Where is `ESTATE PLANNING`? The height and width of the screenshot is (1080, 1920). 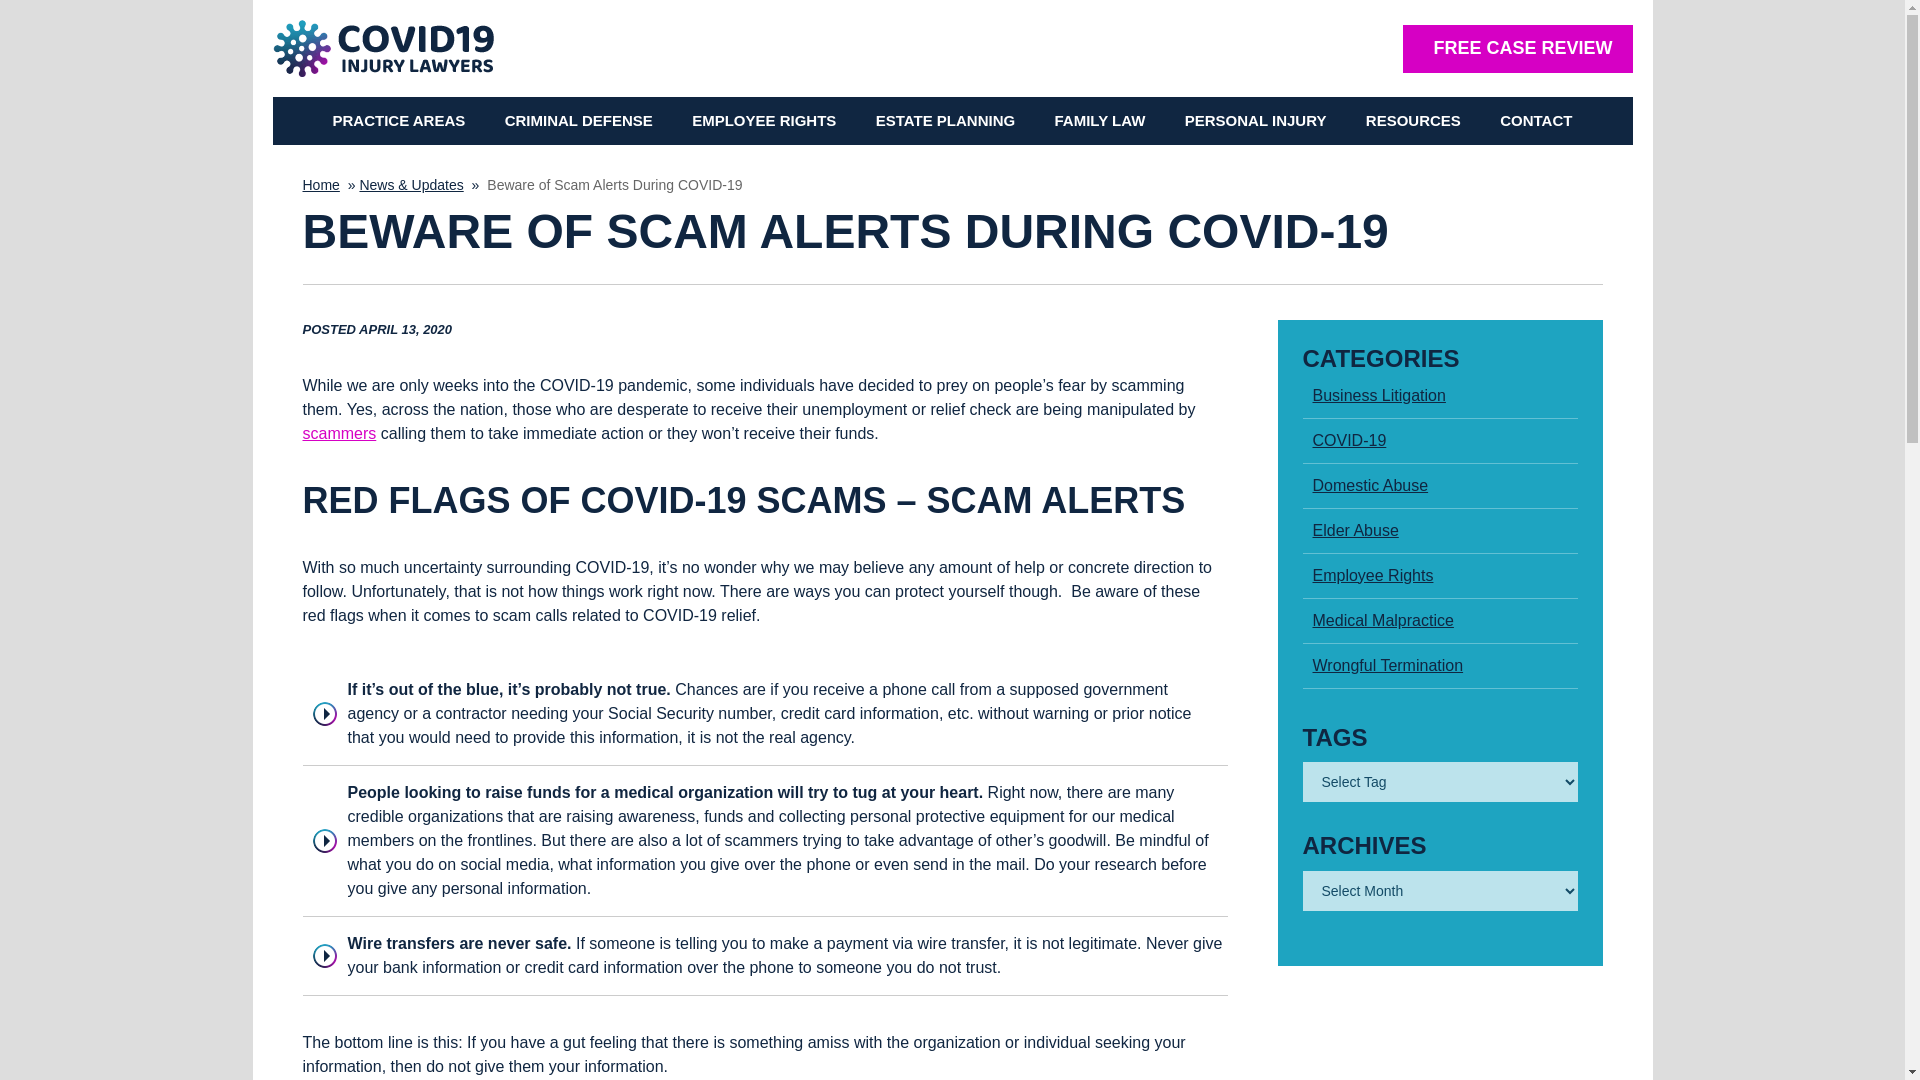 ESTATE PLANNING is located at coordinates (945, 120).